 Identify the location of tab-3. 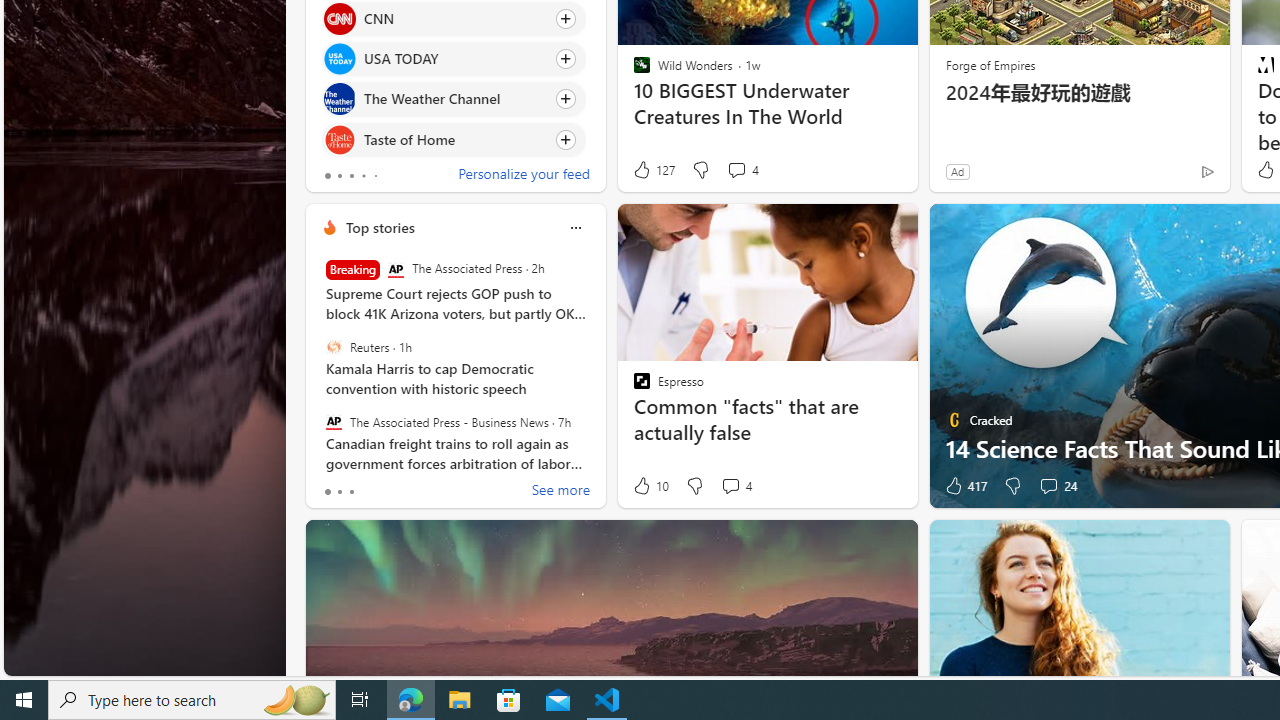
(363, 176).